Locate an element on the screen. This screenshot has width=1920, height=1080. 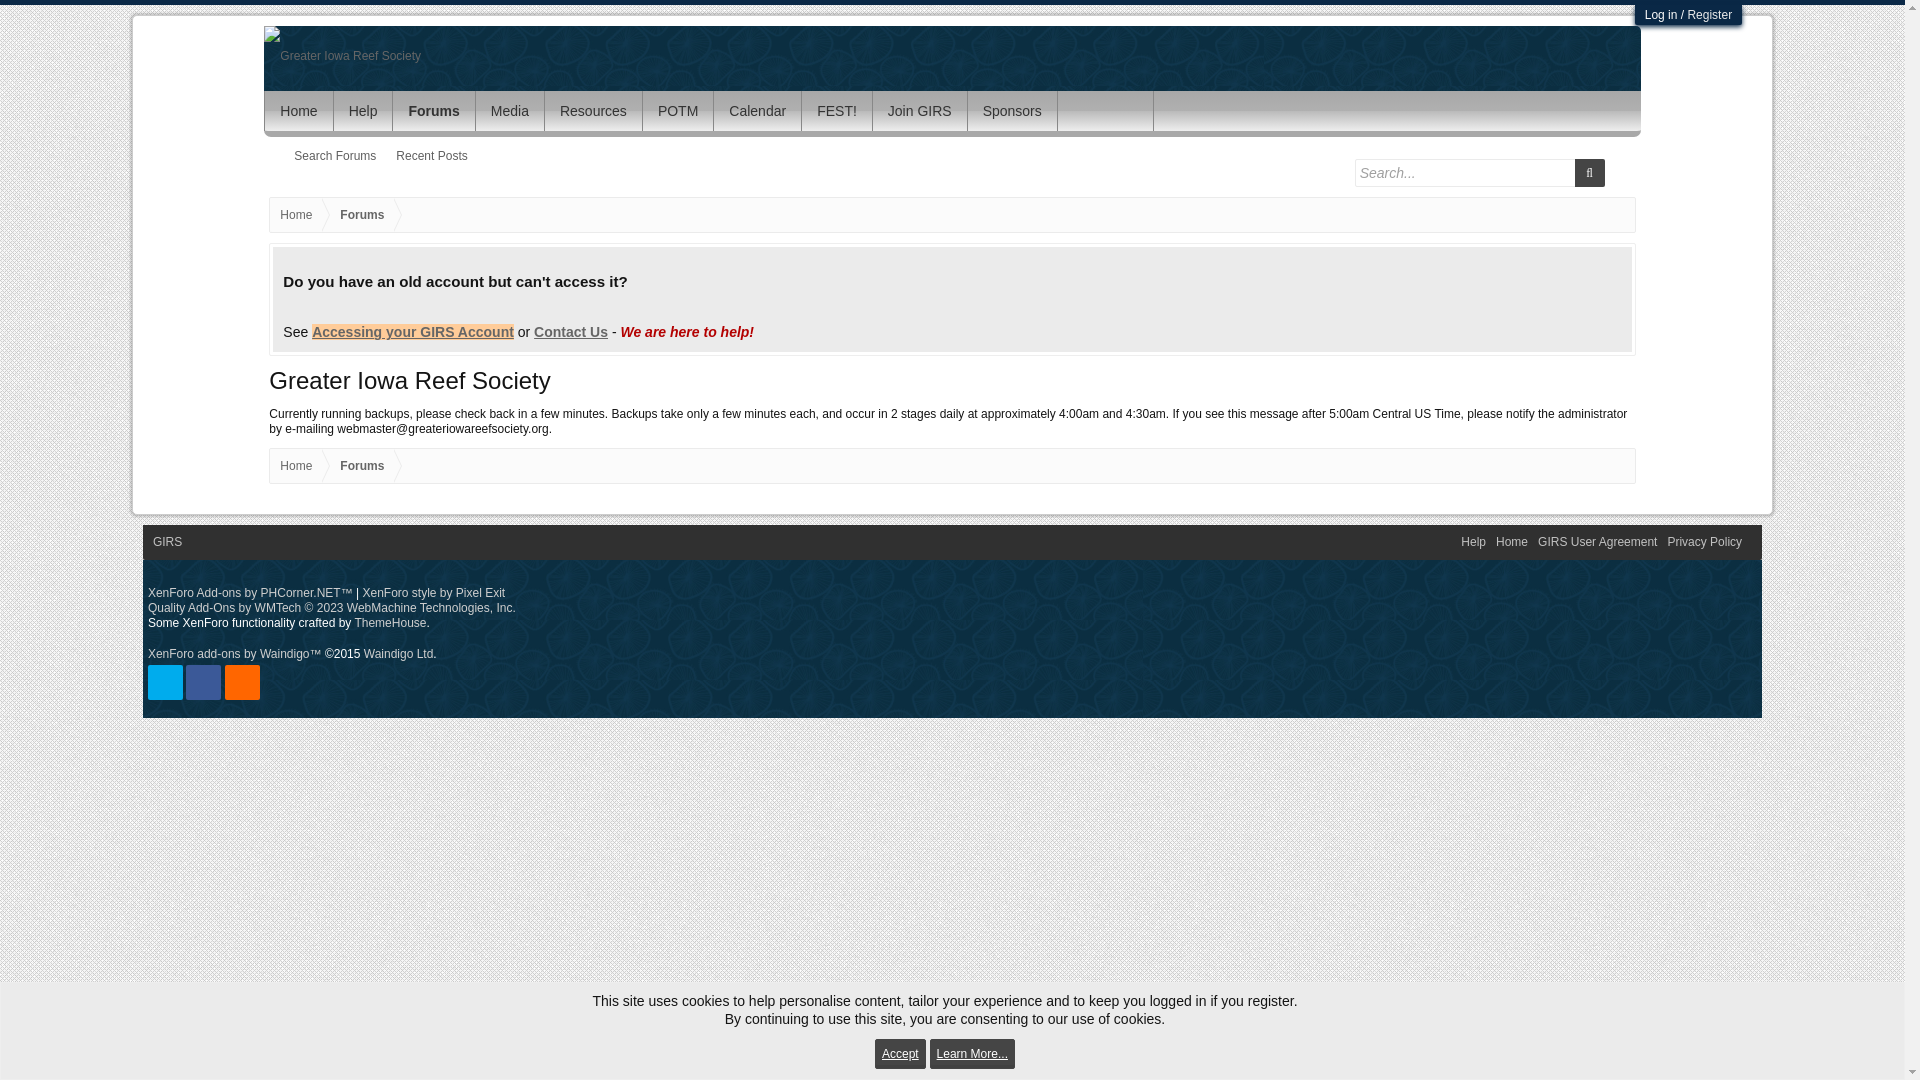
Join GIRS is located at coordinates (920, 110).